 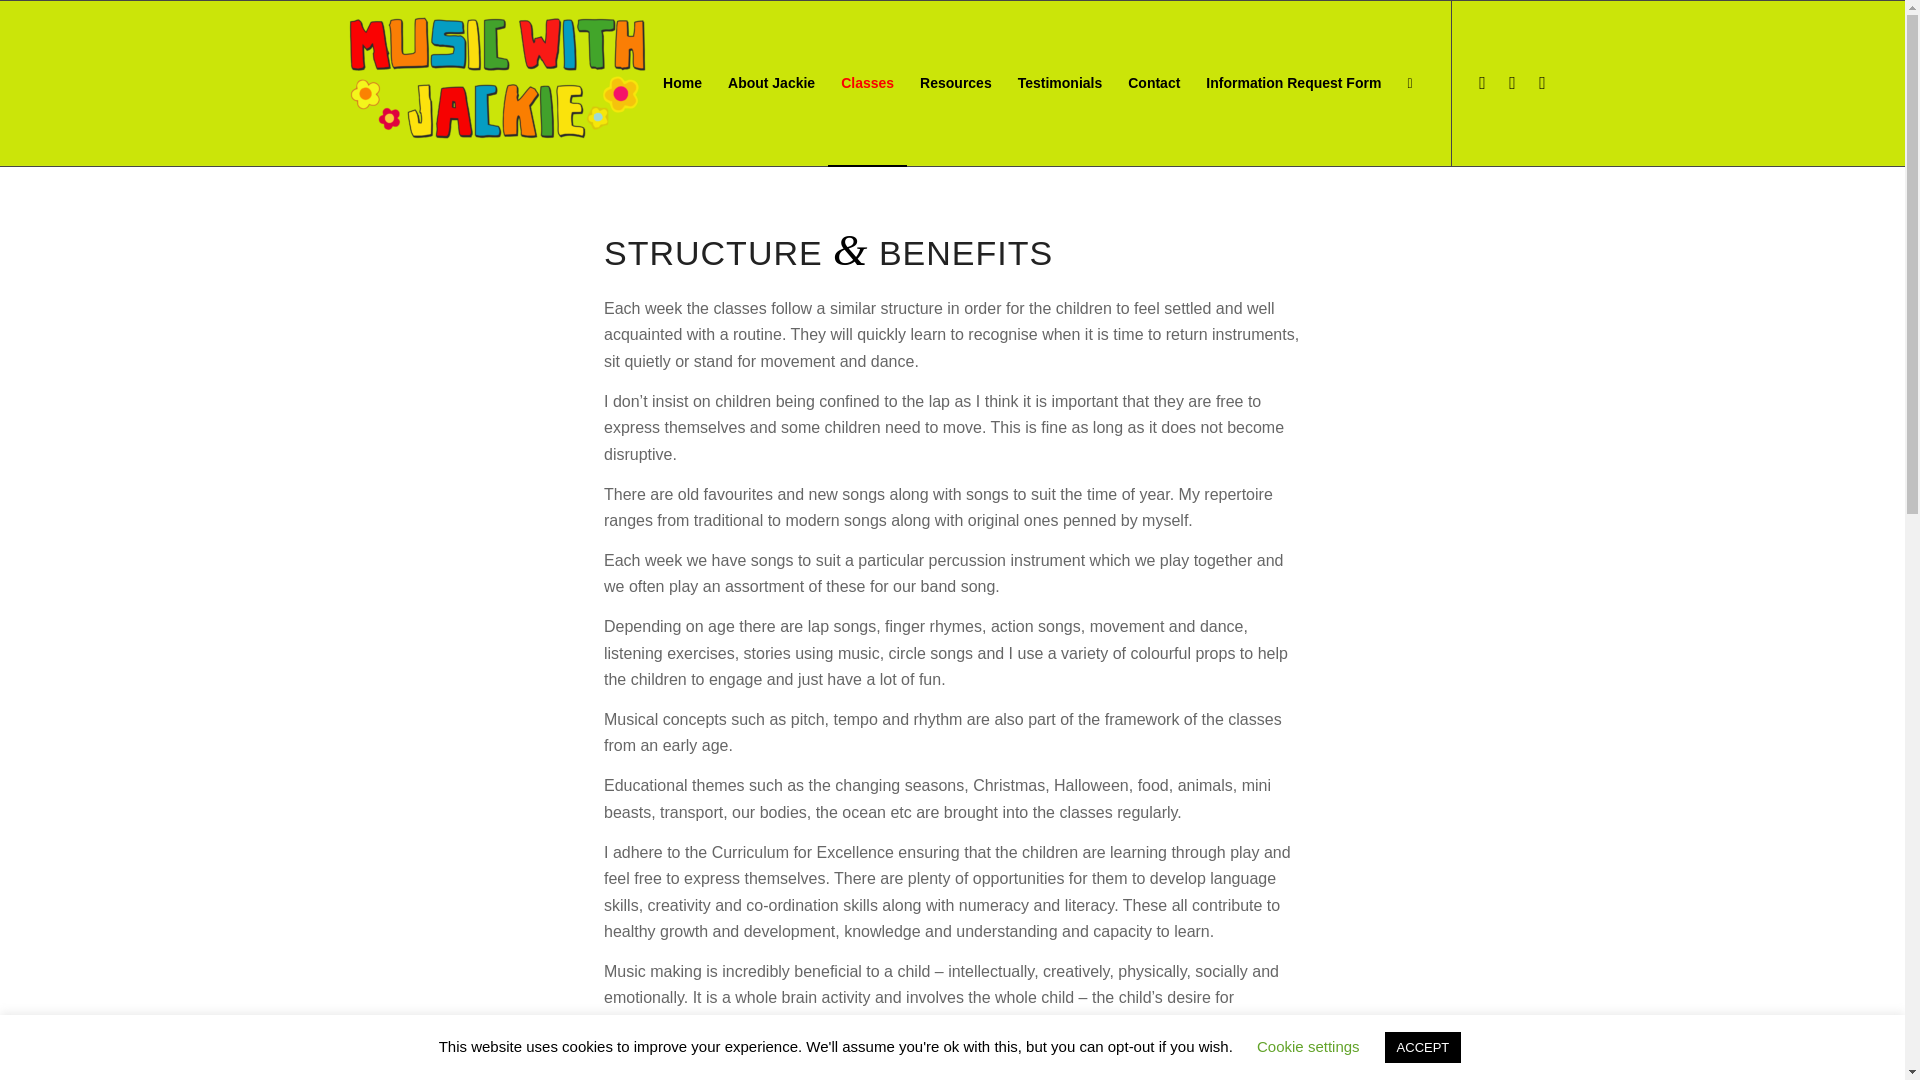 What do you see at coordinates (1482, 83) in the screenshot?
I see `Facebook` at bounding box center [1482, 83].